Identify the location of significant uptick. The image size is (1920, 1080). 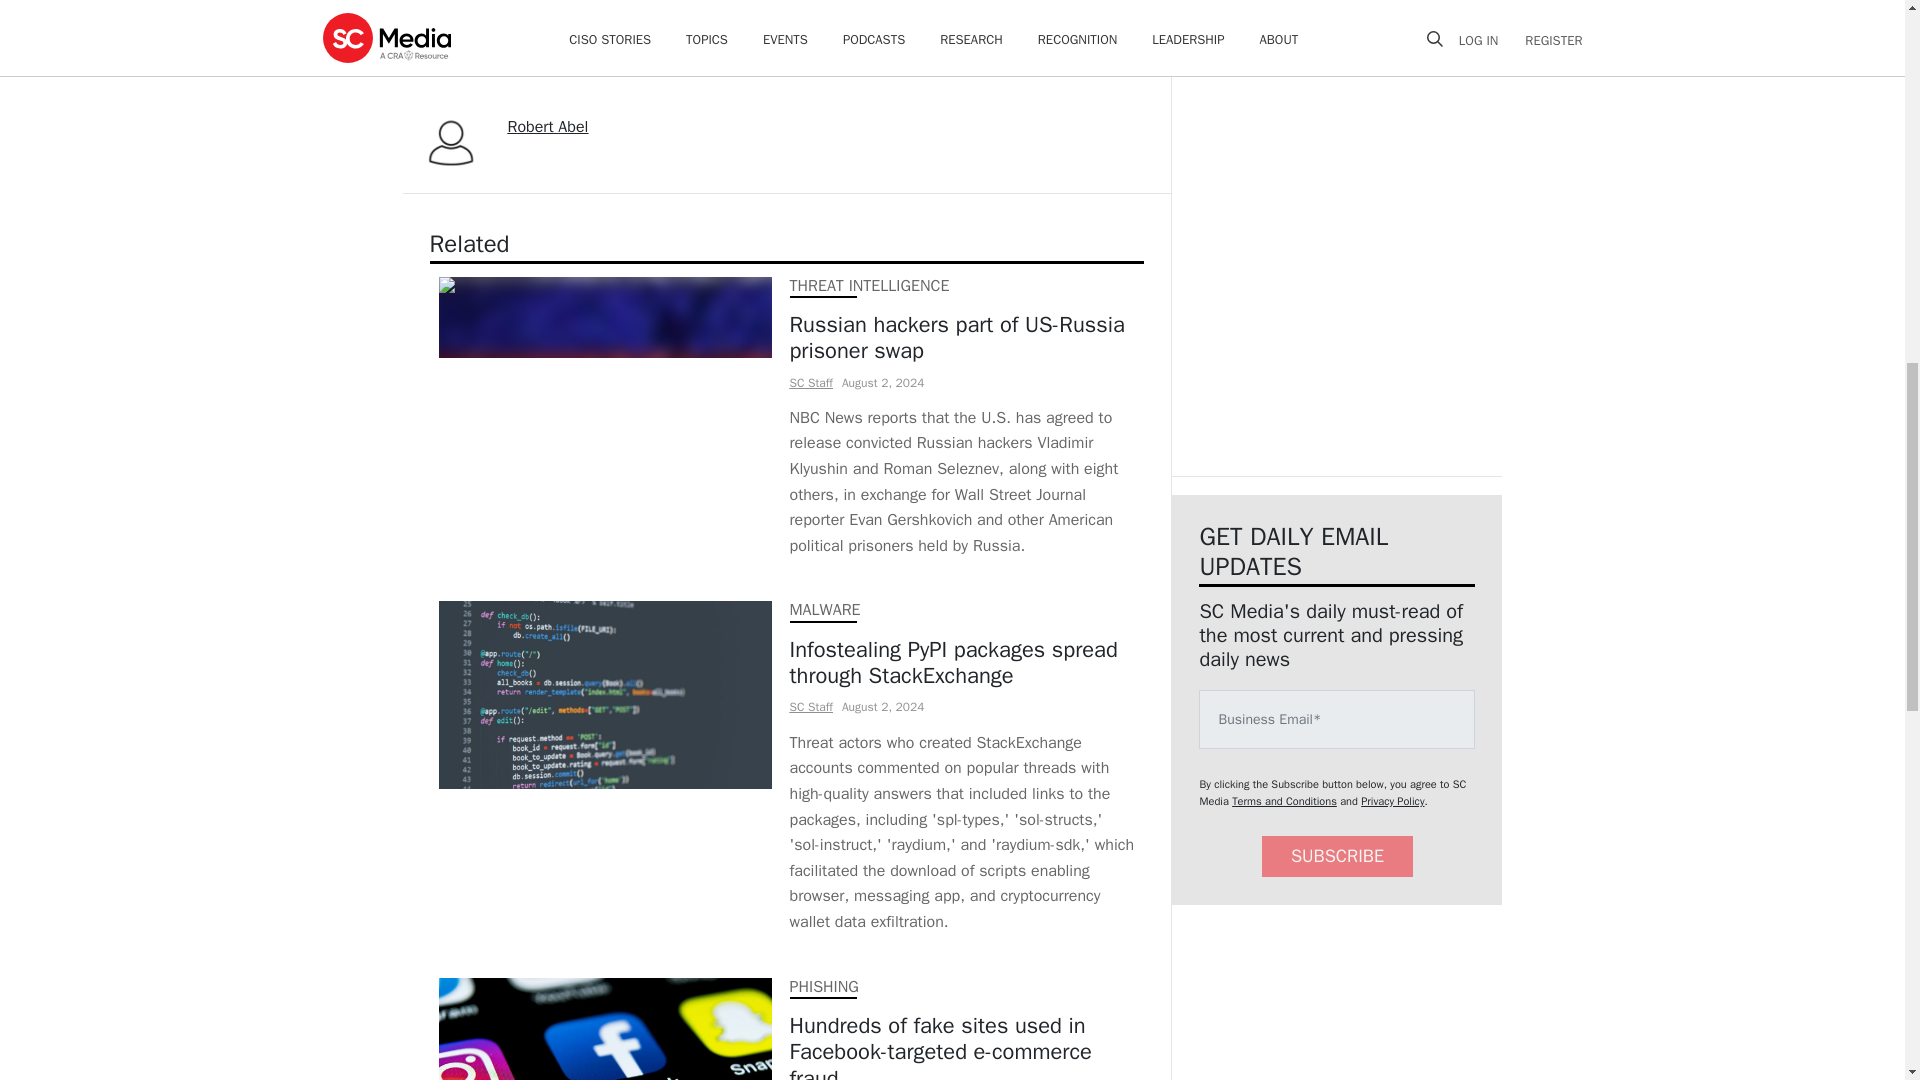
(720, 28).